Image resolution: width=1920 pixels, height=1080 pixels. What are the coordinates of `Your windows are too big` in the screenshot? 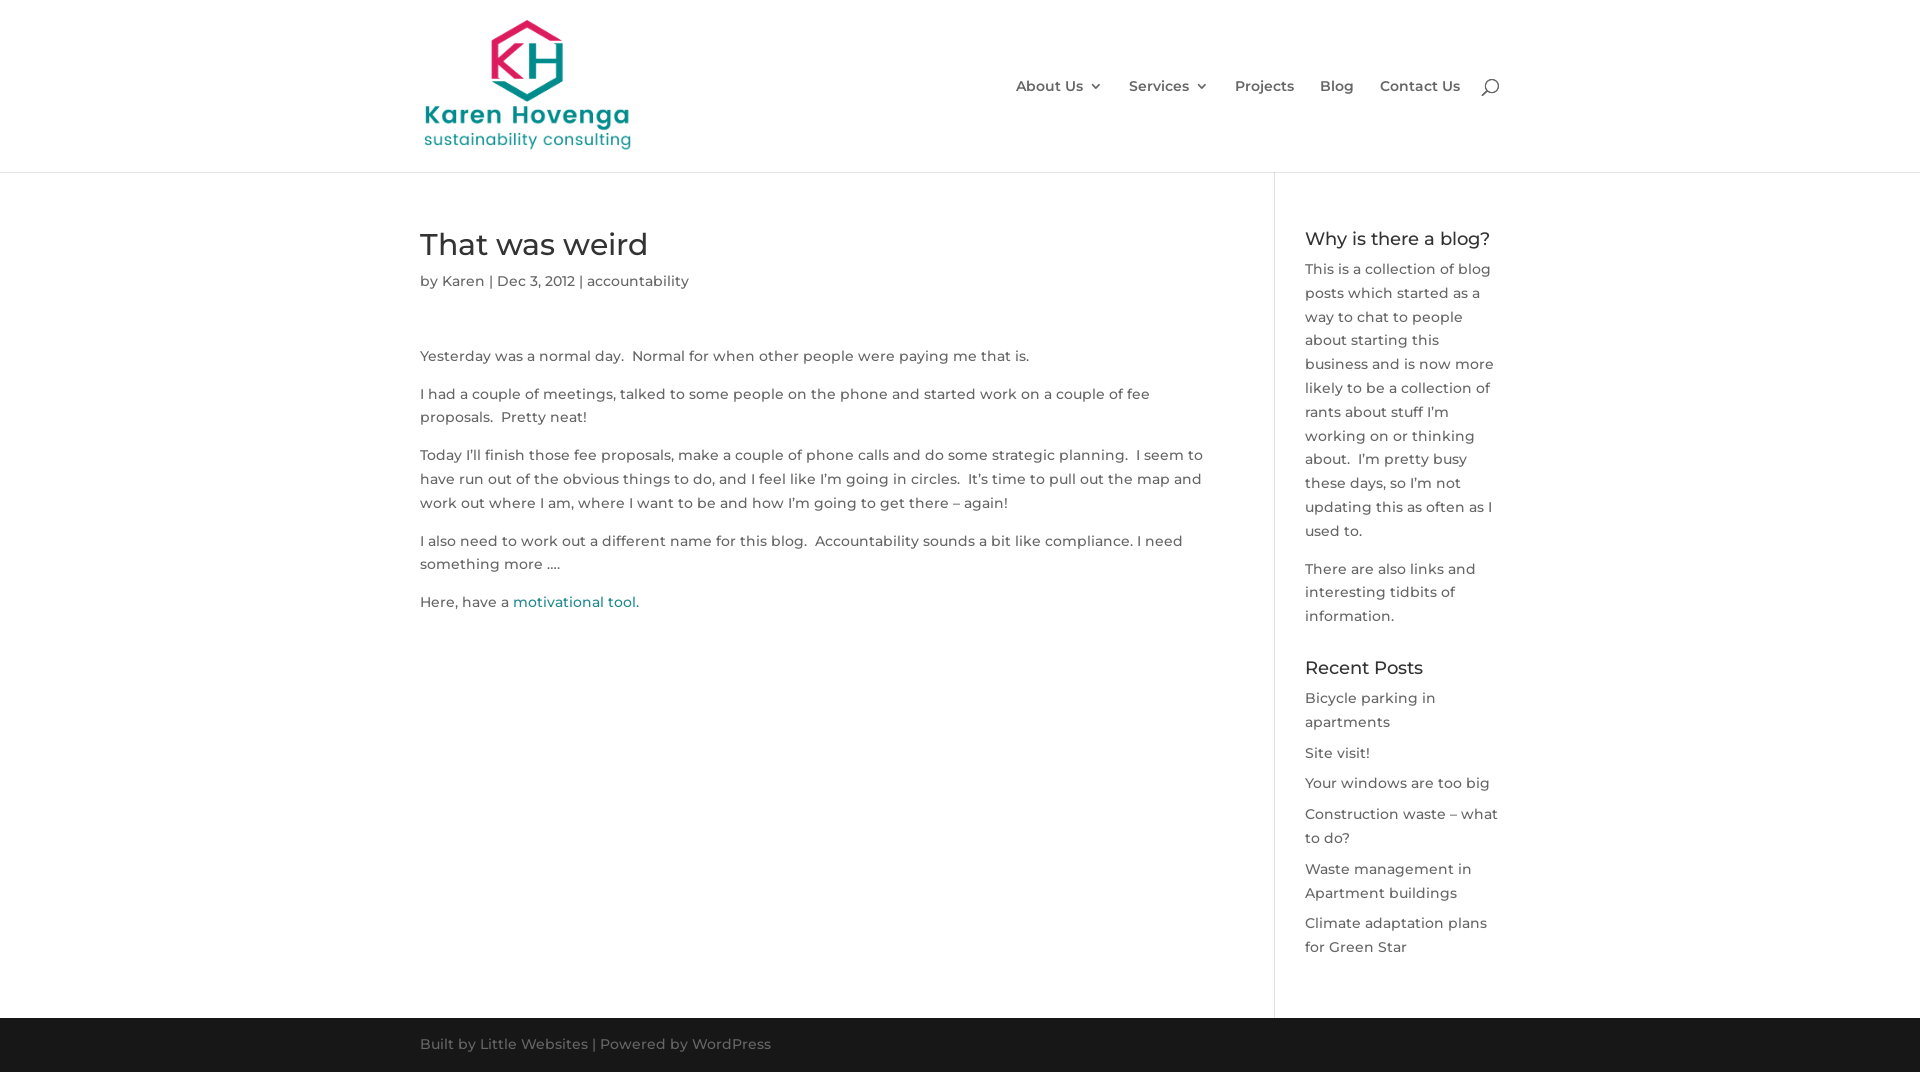 It's located at (1398, 783).